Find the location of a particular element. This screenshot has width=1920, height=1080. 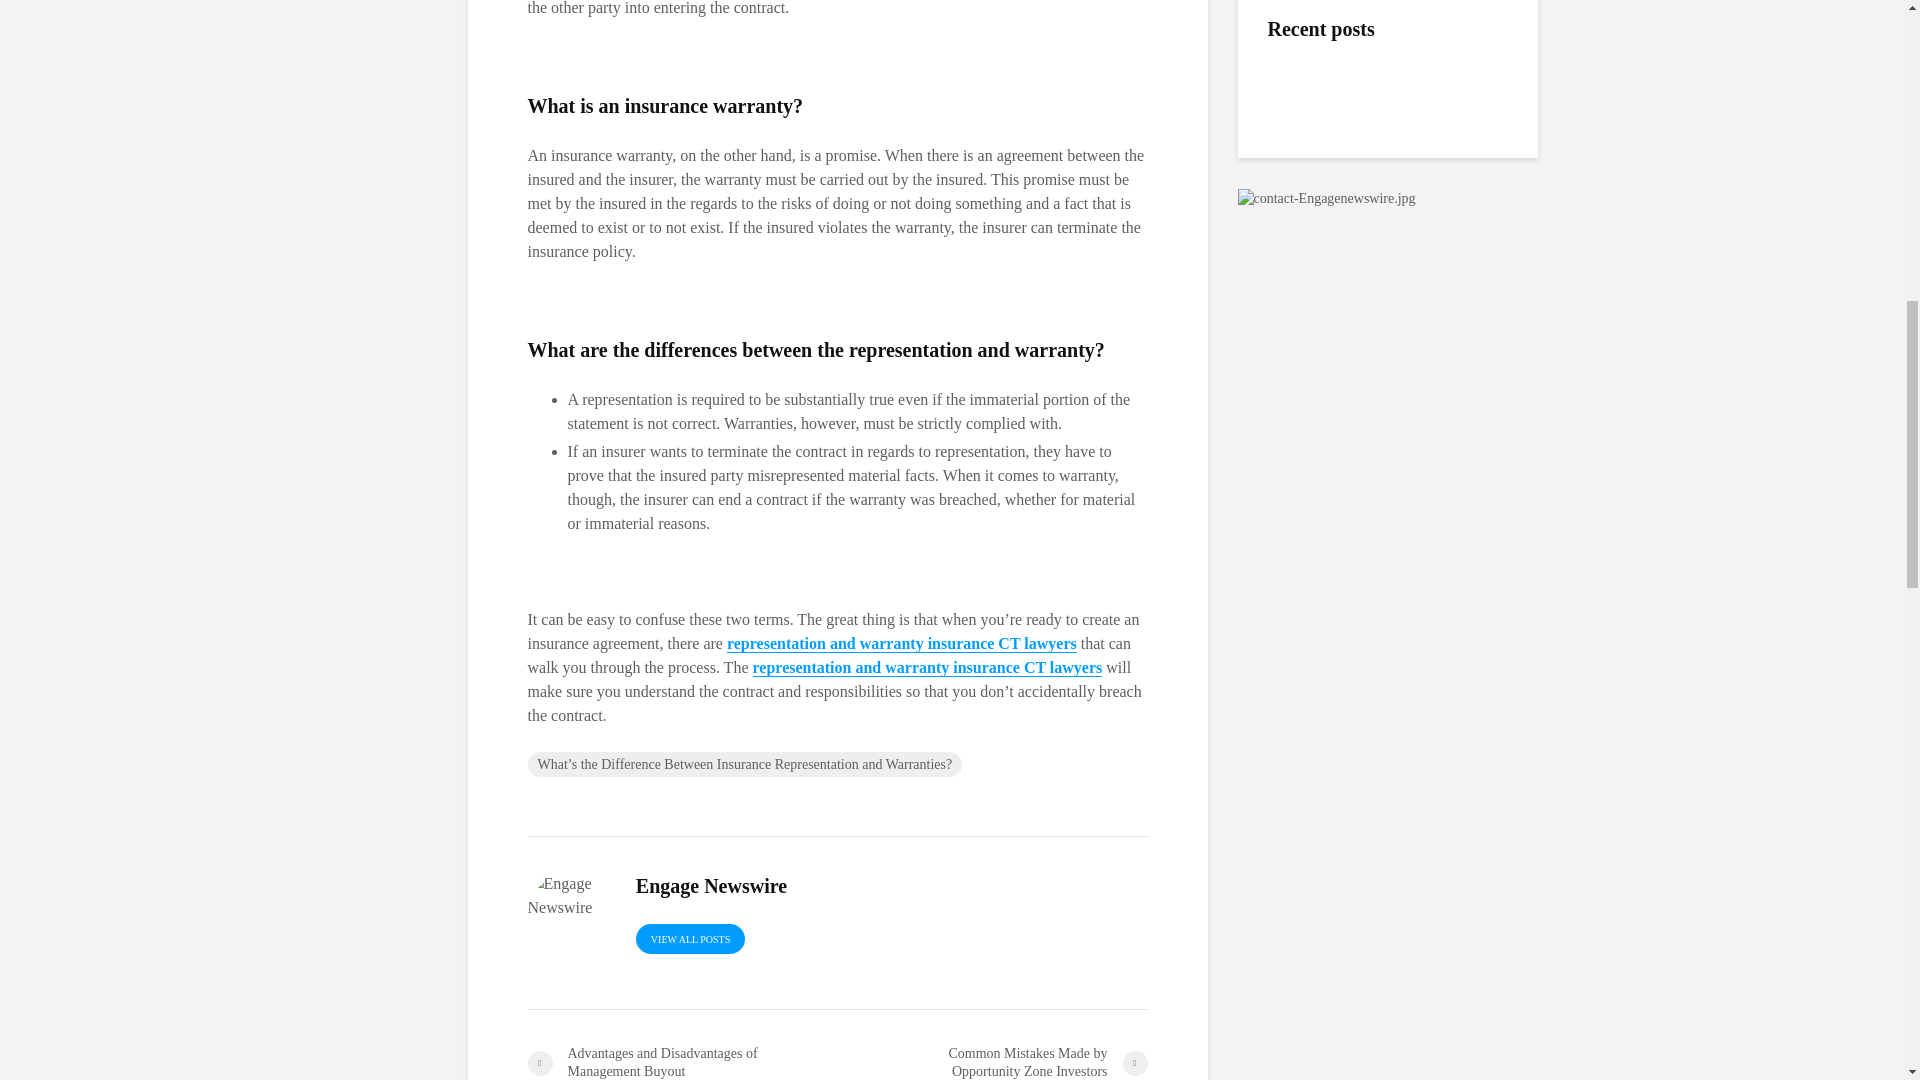

representation and warranty insurance CT lawyer is located at coordinates (902, 644).